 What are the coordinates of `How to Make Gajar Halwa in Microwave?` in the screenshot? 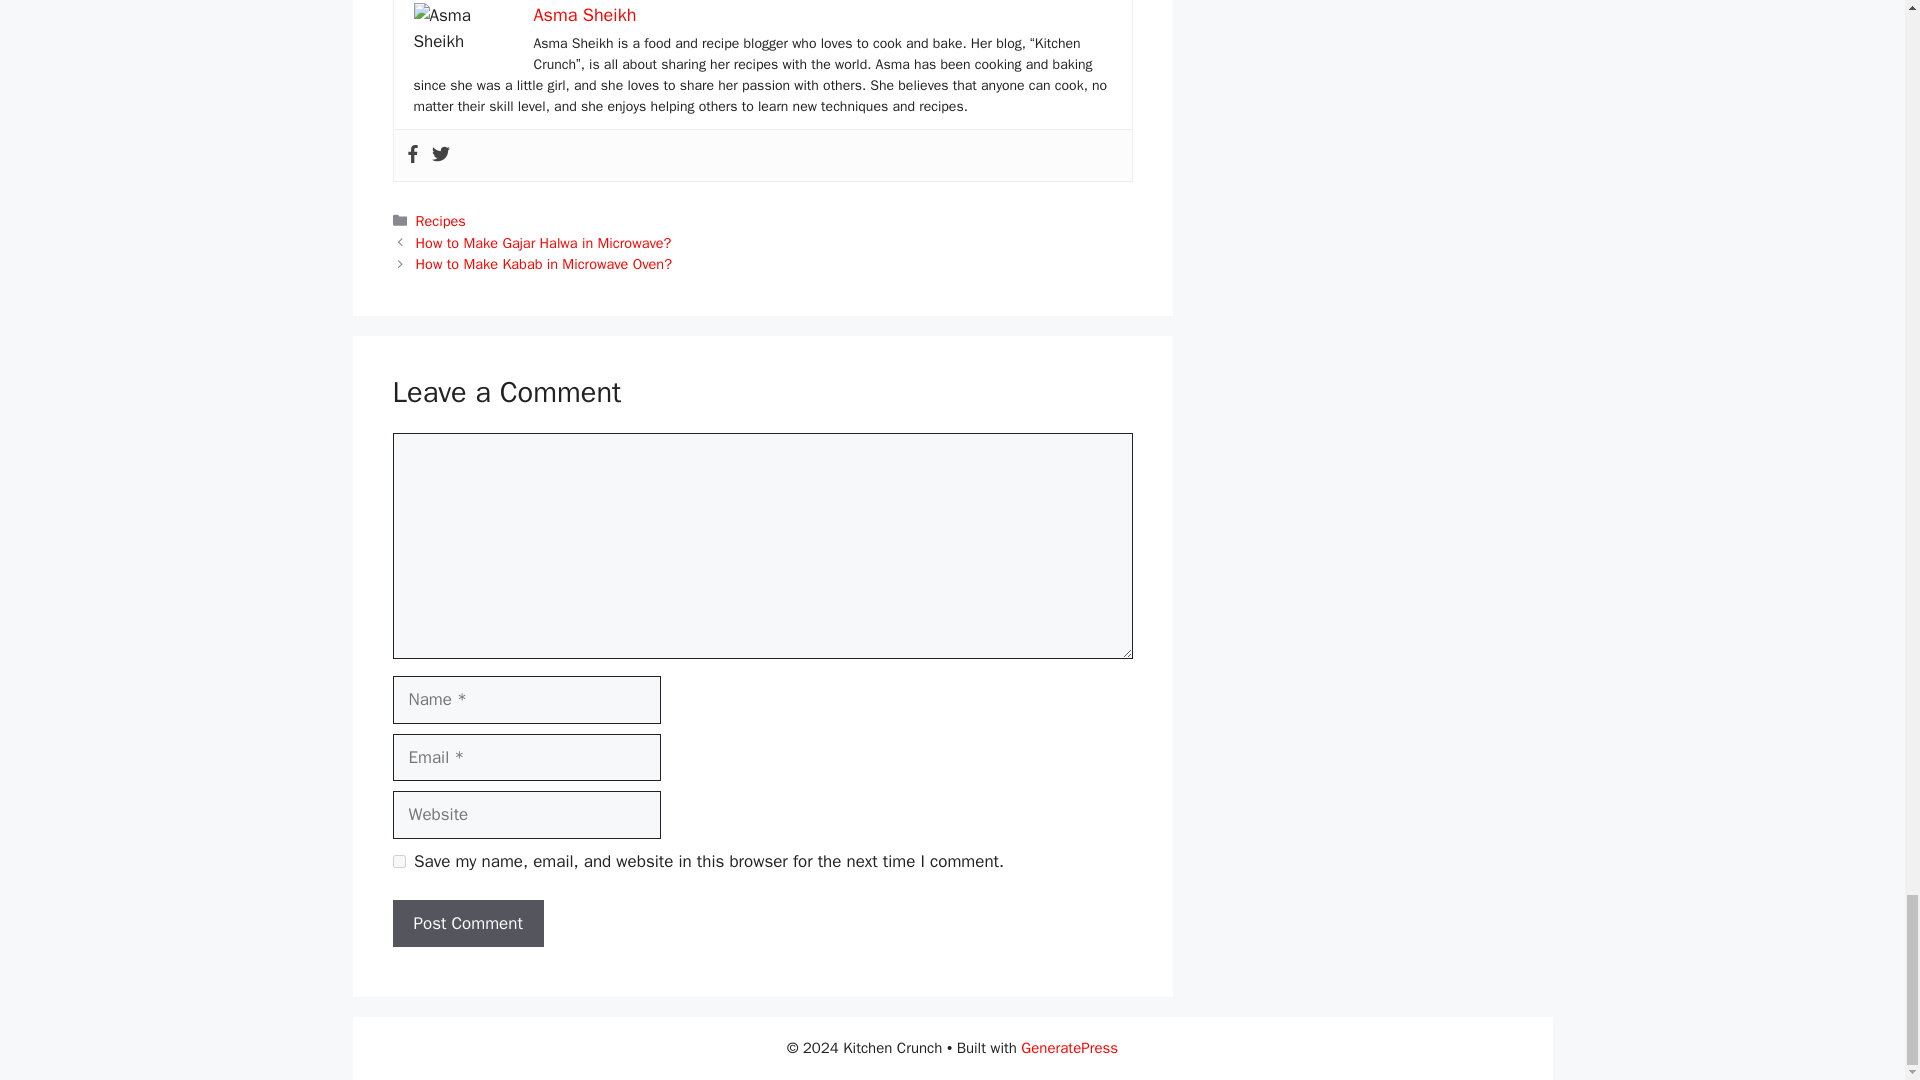 It's located at (544, 242).